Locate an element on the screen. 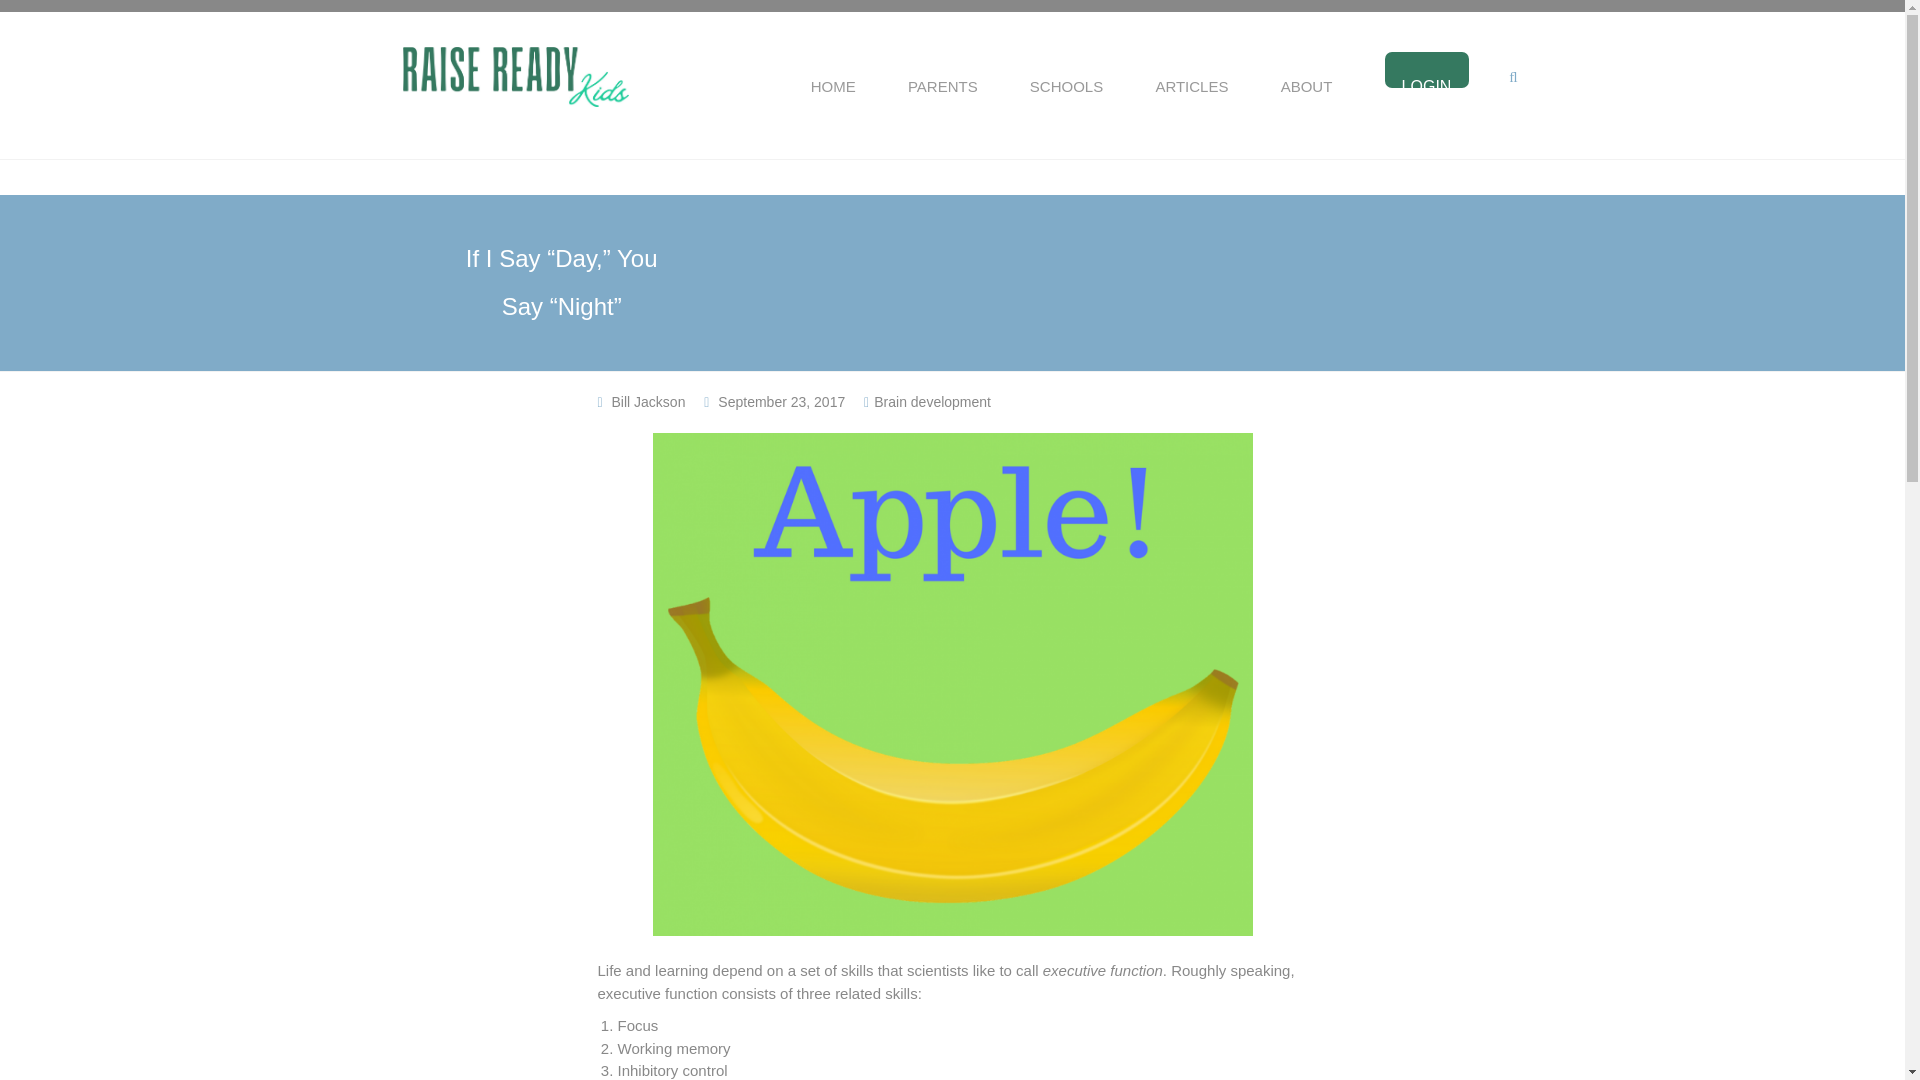  Bill Jackson is located at coordinates (648, 402).